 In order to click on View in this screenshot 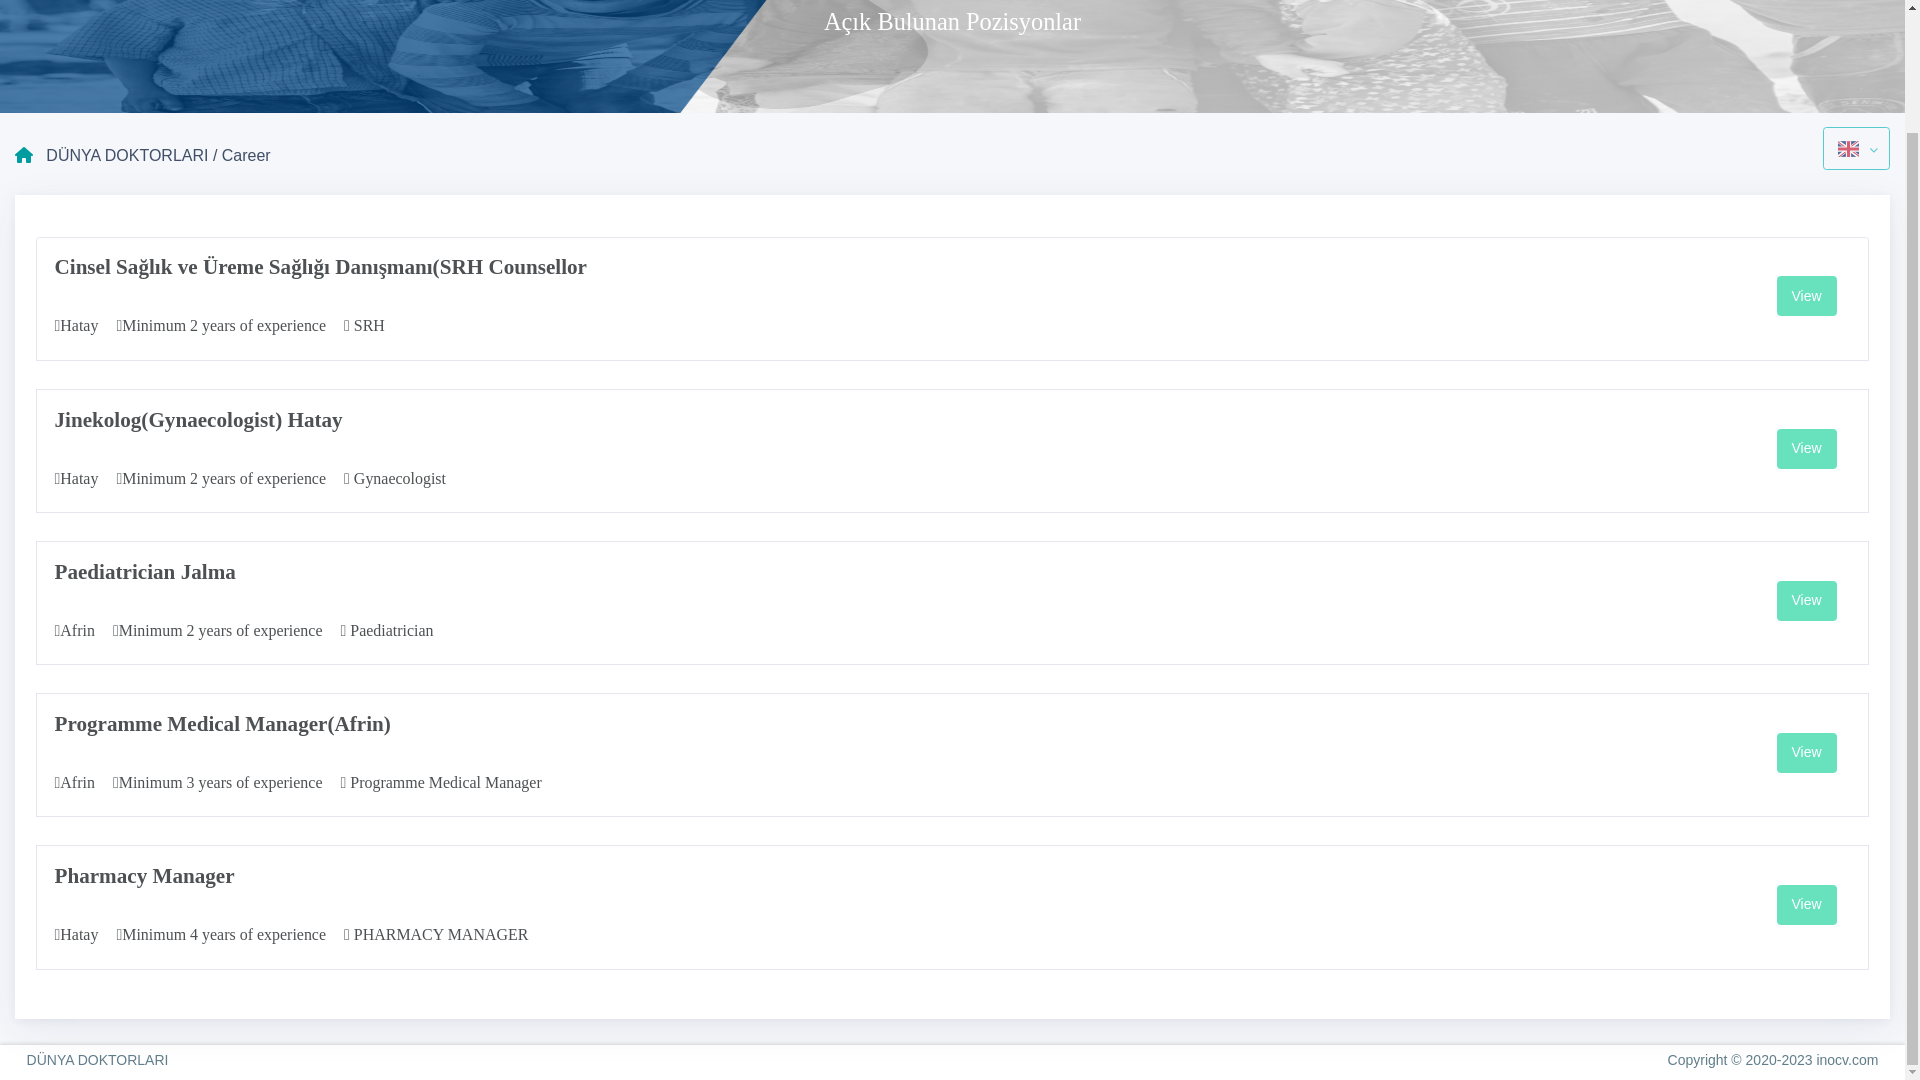, I will do `click(1806, 296)`.